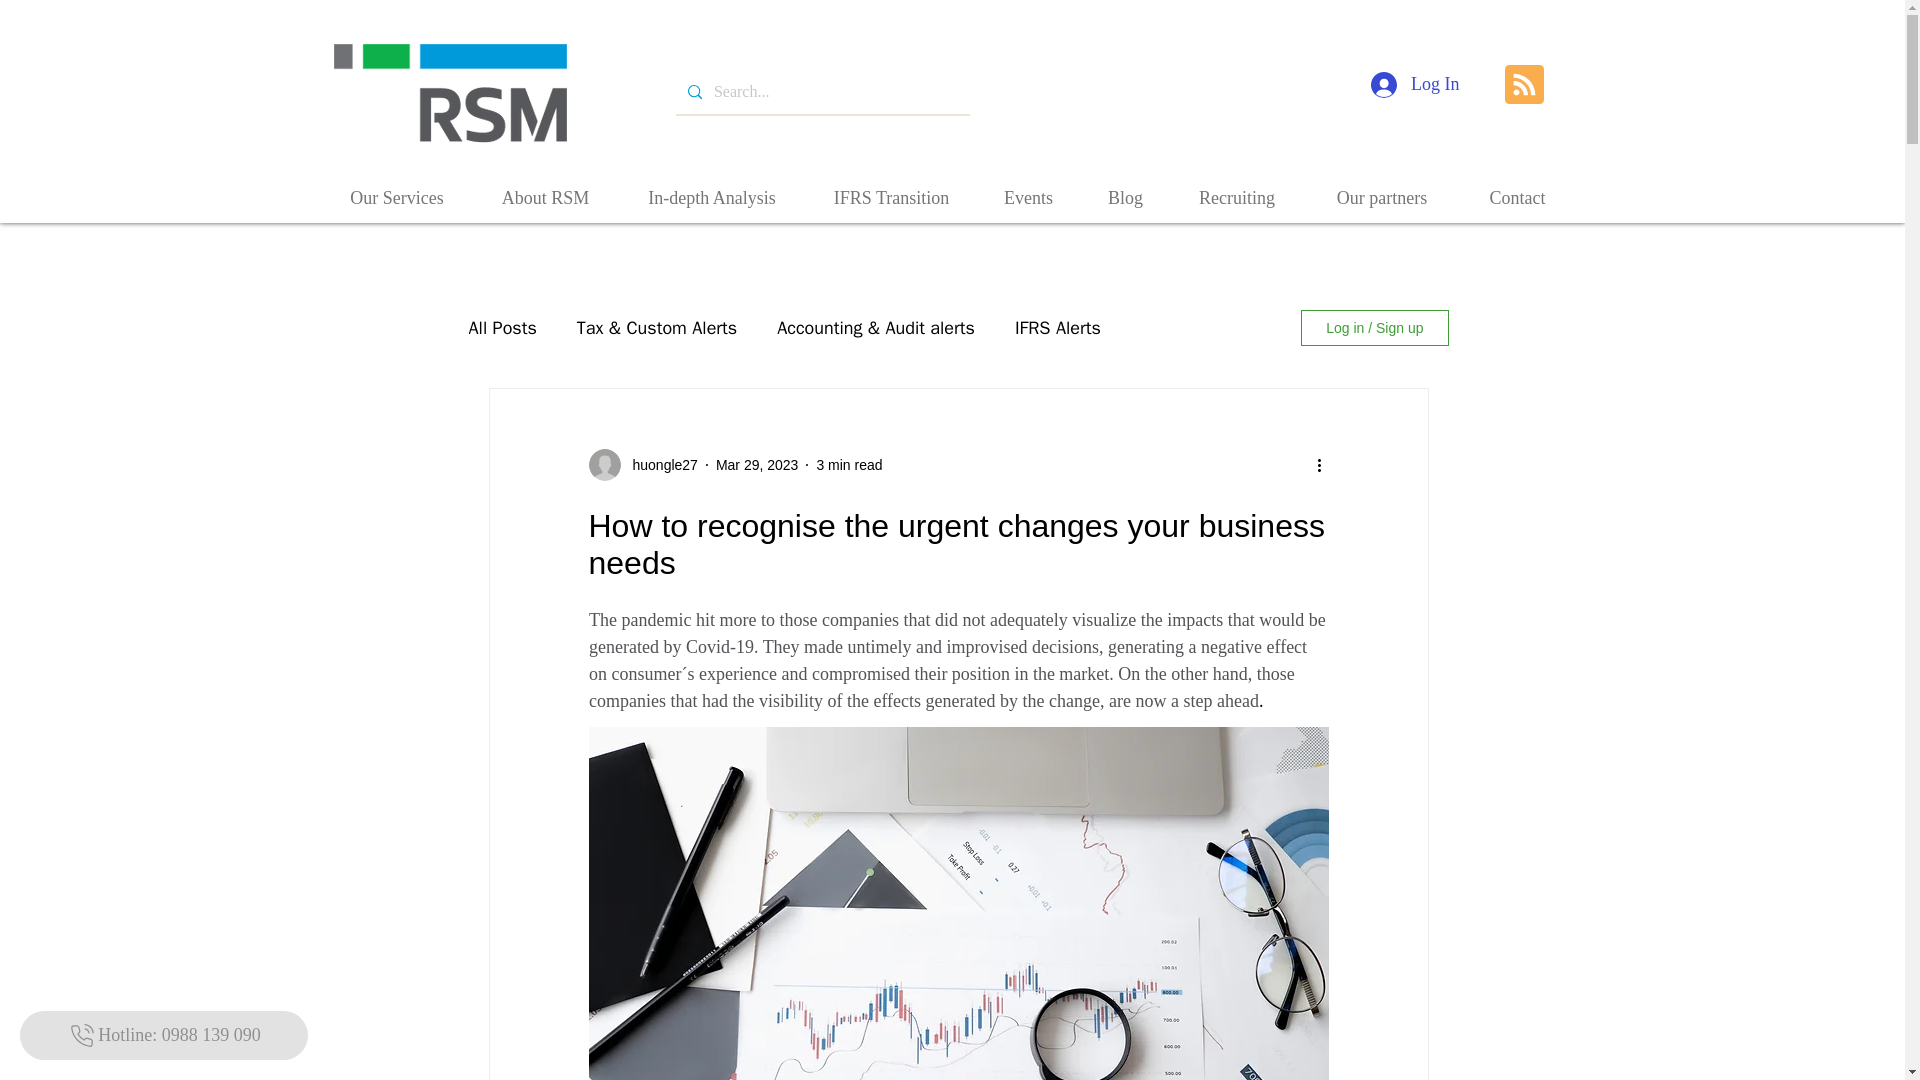 This screenshot has height=1080, width=1920. I want to click on Events, so click(1028, 197).